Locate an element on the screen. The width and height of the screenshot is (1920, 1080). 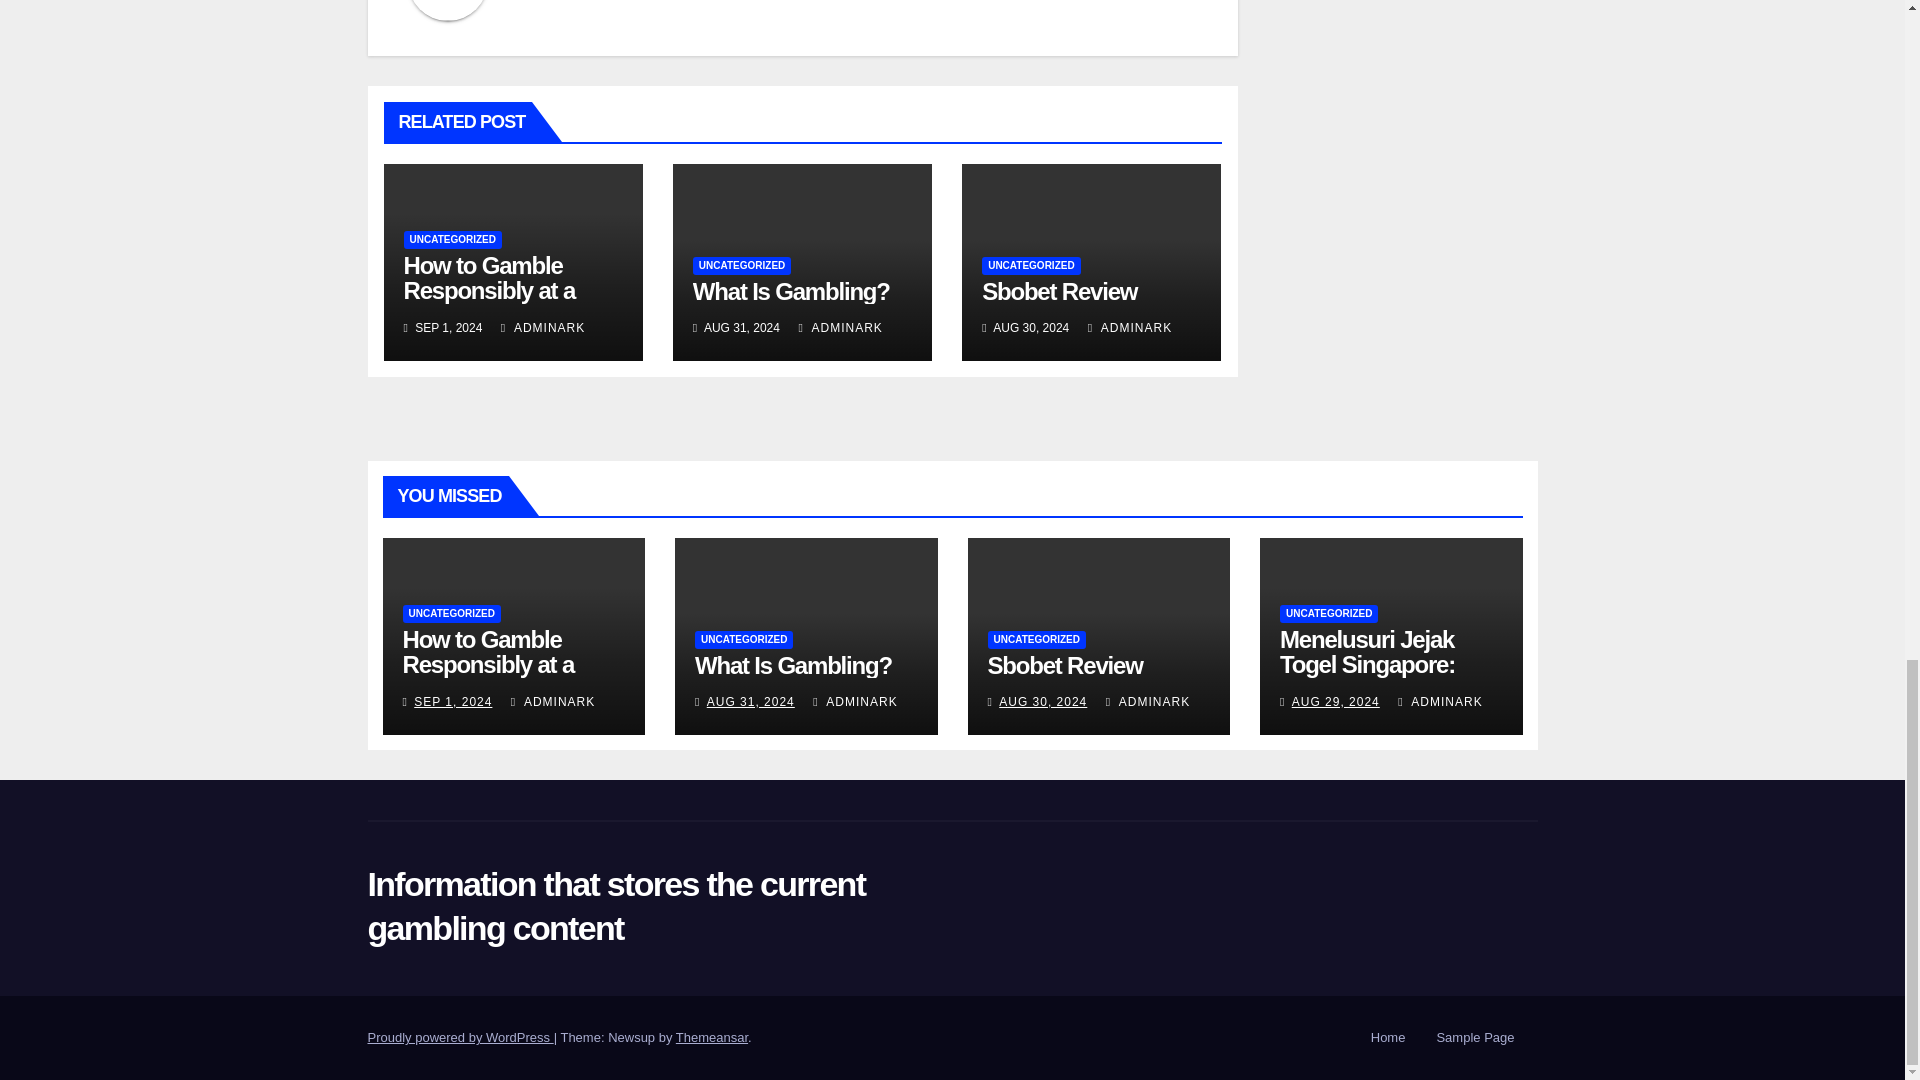
ADMINARK is located at coordinates (840, 327).